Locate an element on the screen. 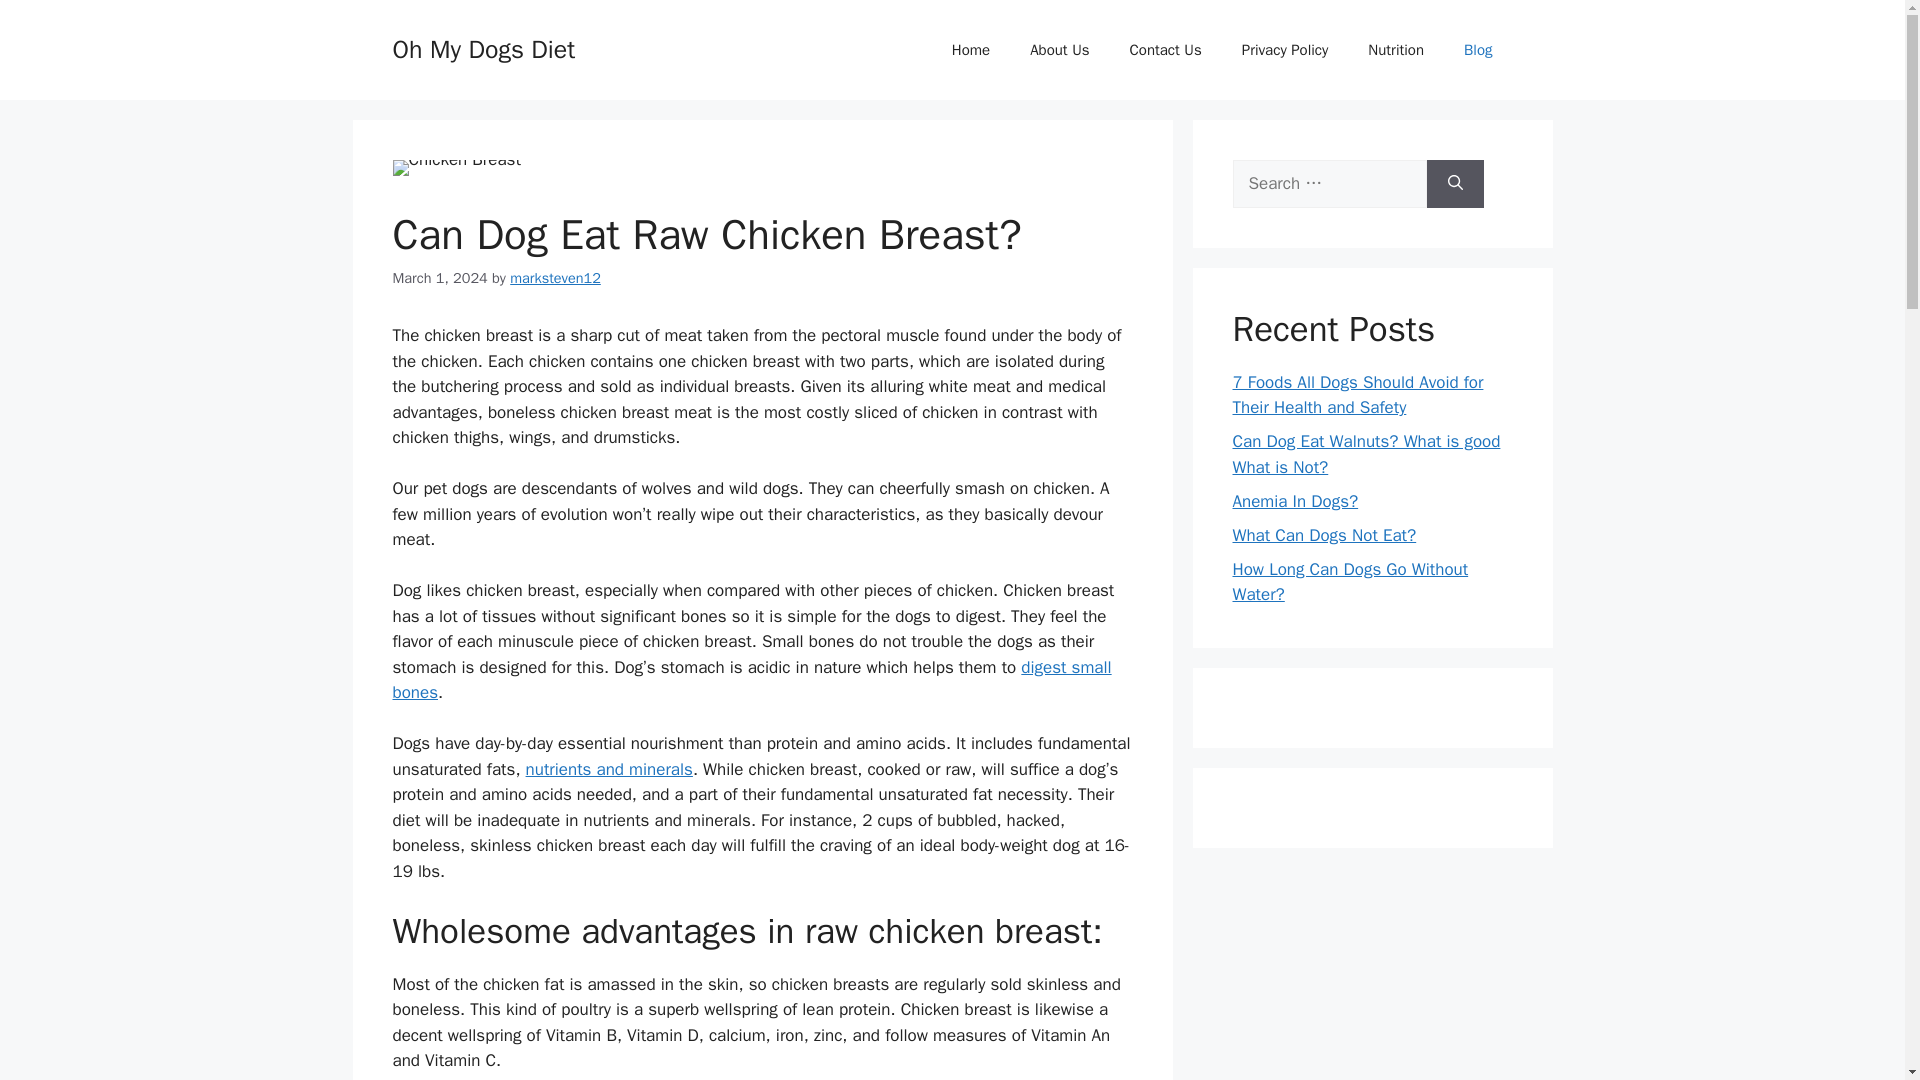 This screenshot has width=1920, height=1080. marksteven12 is located at coordinates (555, 278).